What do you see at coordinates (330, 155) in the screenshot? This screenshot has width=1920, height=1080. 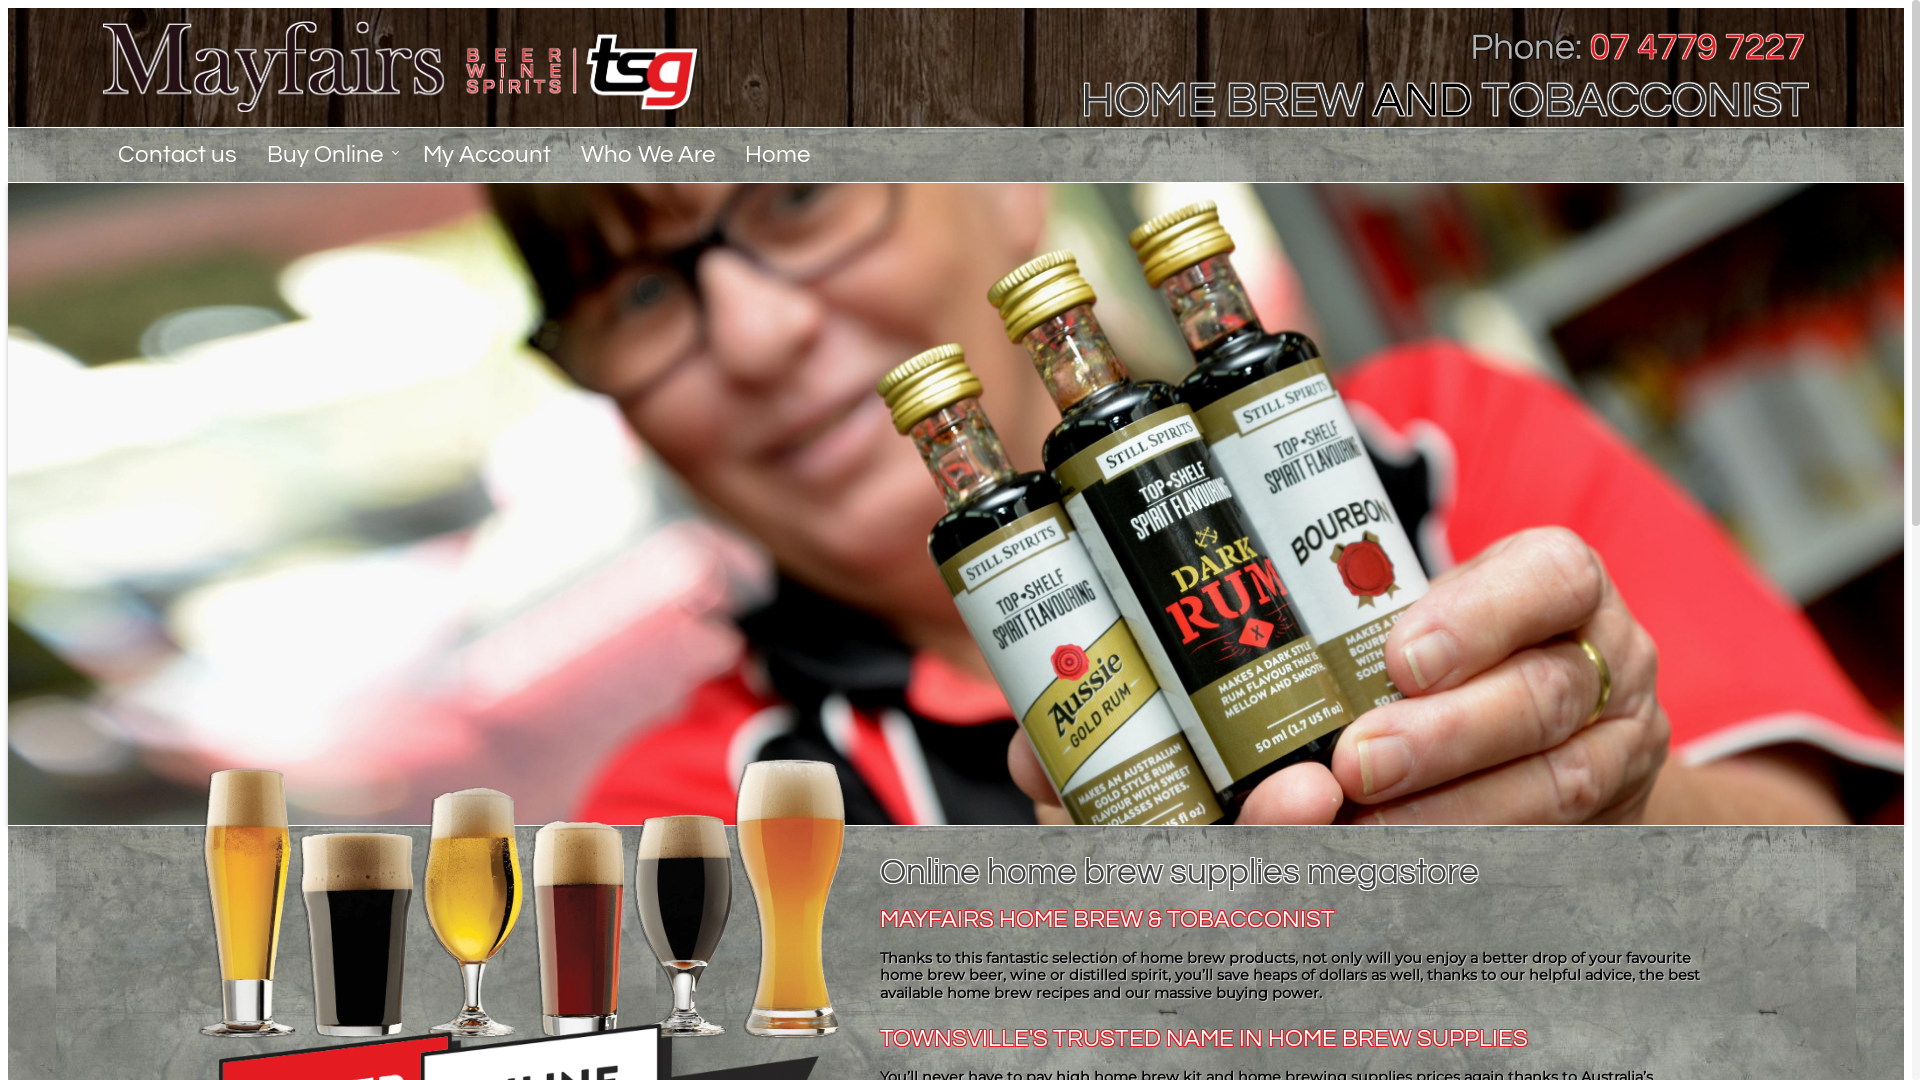 I see `Buy Online` at bounding box center [330, 155].